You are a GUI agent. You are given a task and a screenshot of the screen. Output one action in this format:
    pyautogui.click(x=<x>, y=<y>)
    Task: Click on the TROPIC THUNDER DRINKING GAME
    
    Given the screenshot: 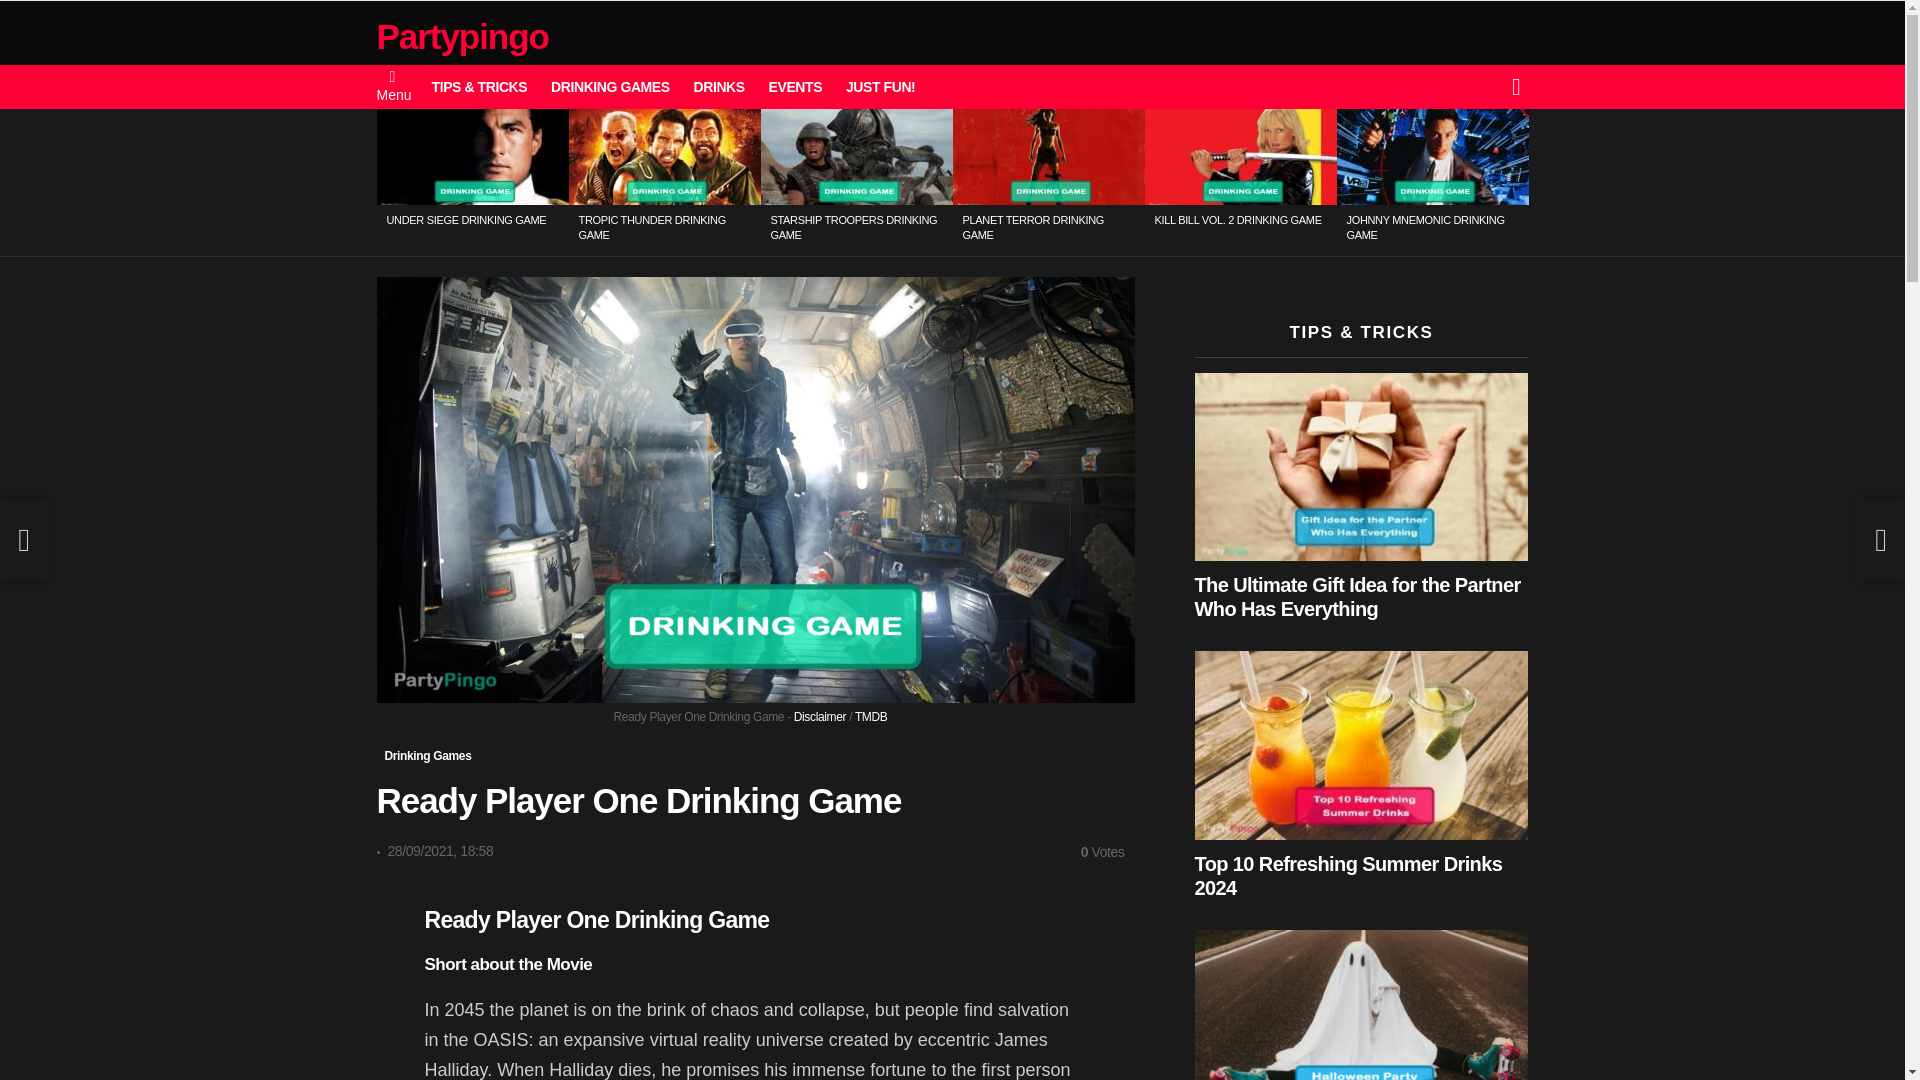 What is the action you would take?
    pyautogui.click(x=651, y=226)
    